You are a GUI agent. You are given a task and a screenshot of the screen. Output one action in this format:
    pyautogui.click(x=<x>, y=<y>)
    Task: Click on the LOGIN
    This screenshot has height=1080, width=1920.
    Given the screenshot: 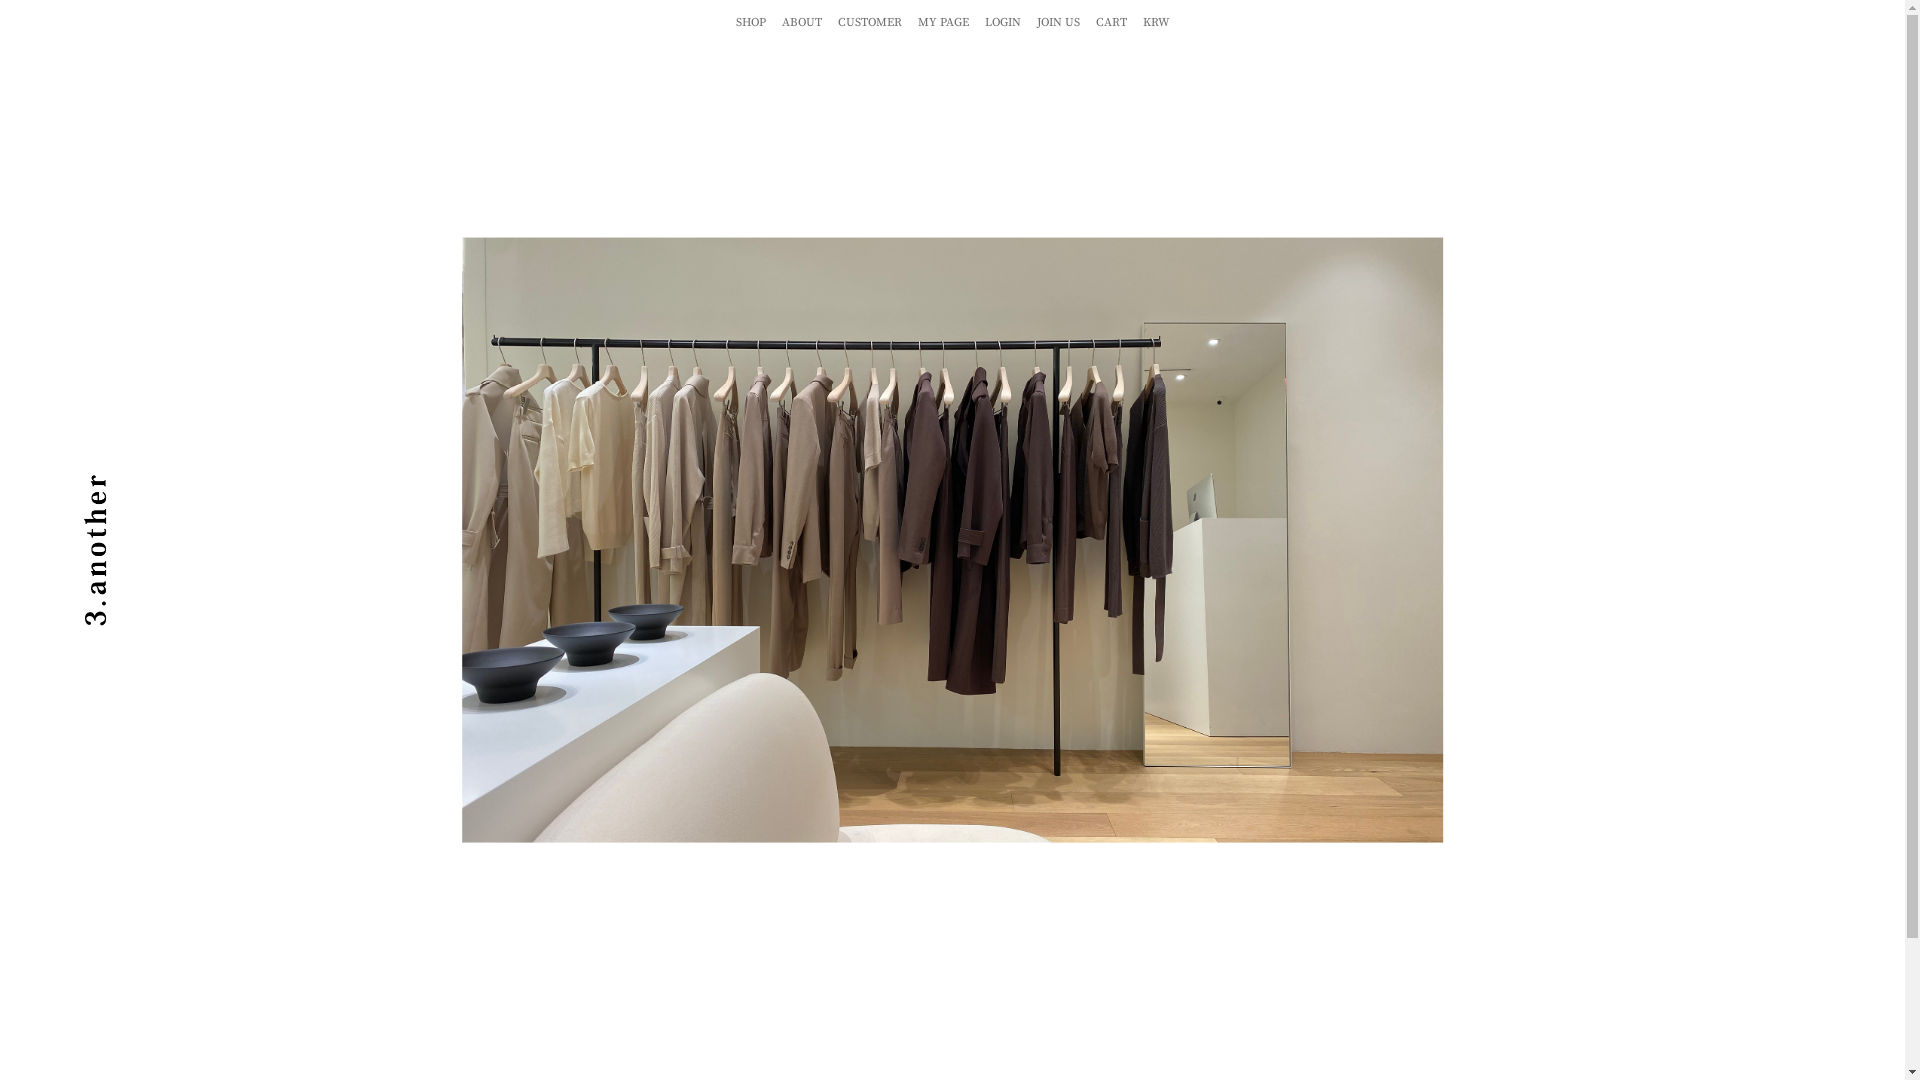 What is the action you would take?
    pyautogui.click(x=1002, y=22)
    